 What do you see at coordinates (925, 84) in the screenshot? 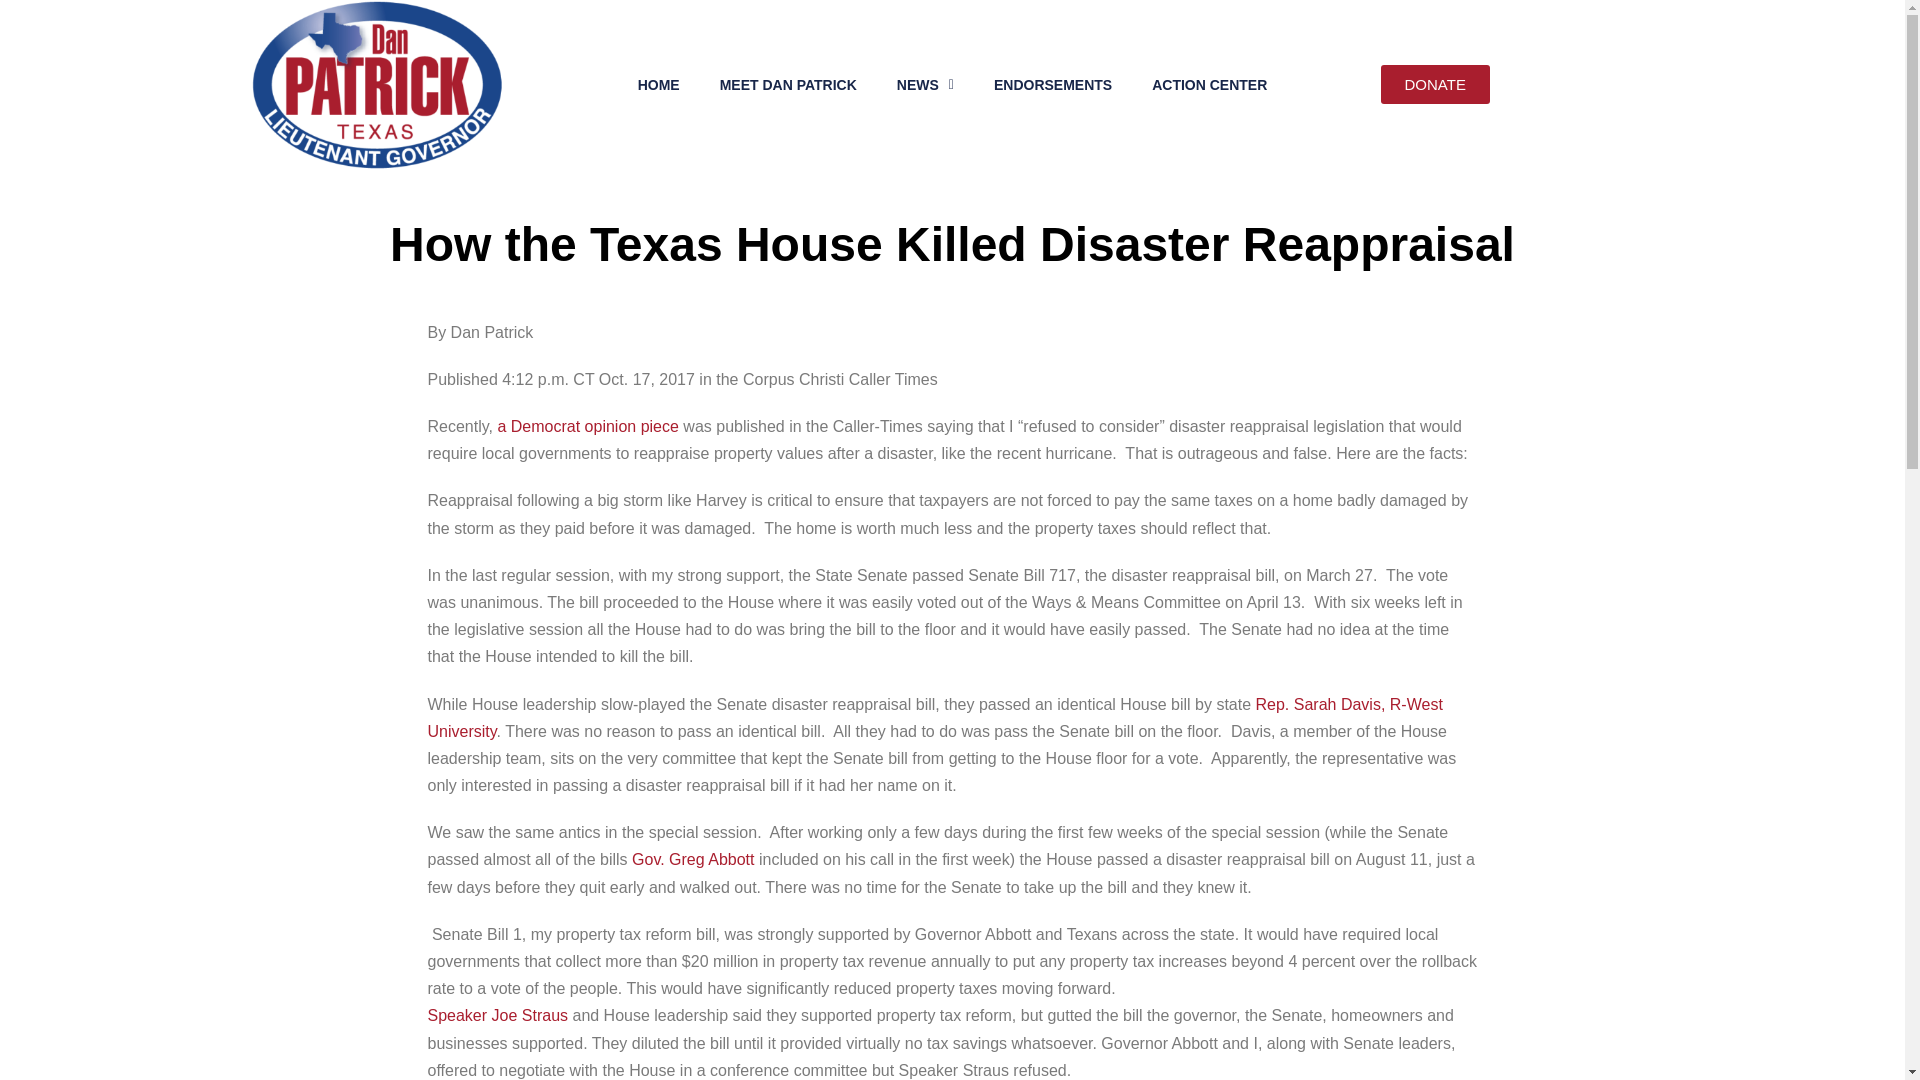
I see `NEWS` at bounding box center [925, 84].